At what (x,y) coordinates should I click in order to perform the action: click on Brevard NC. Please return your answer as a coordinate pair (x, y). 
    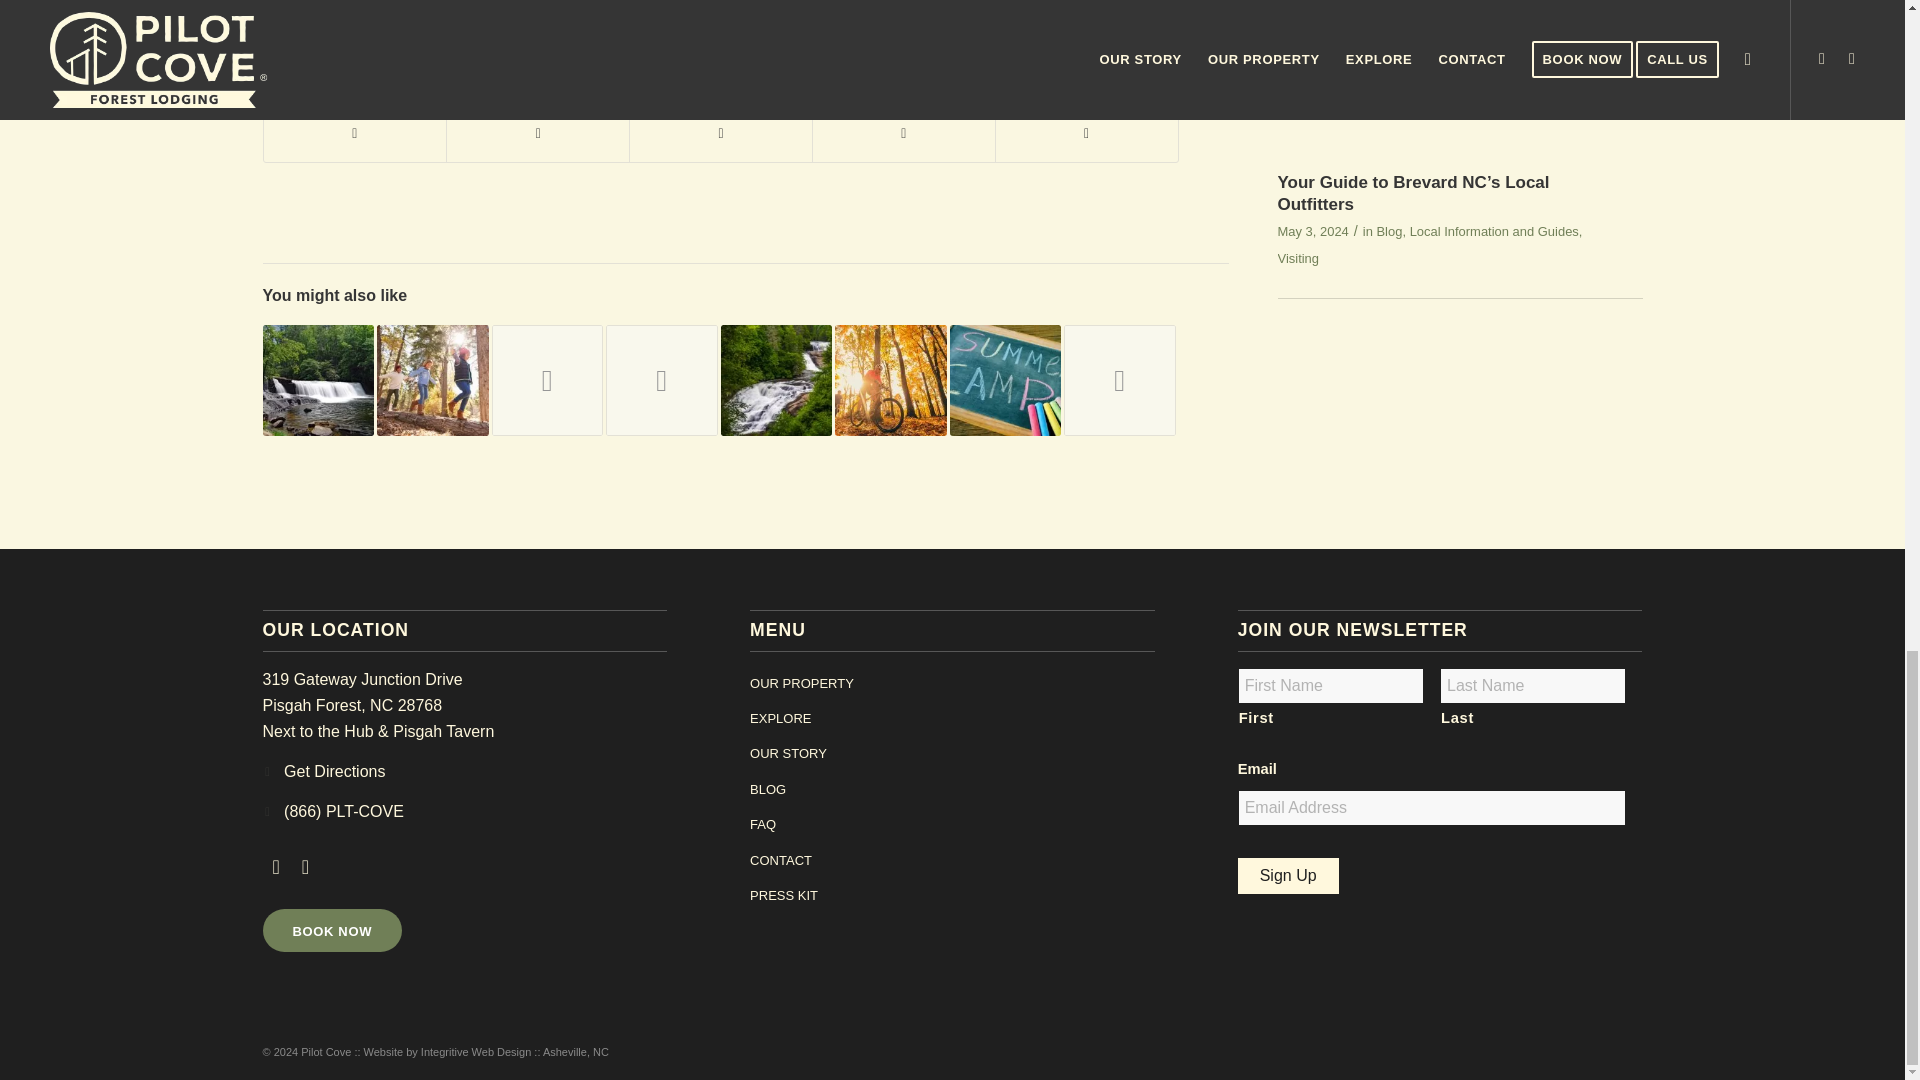
    Looking at the image, I should click on (340, 23).